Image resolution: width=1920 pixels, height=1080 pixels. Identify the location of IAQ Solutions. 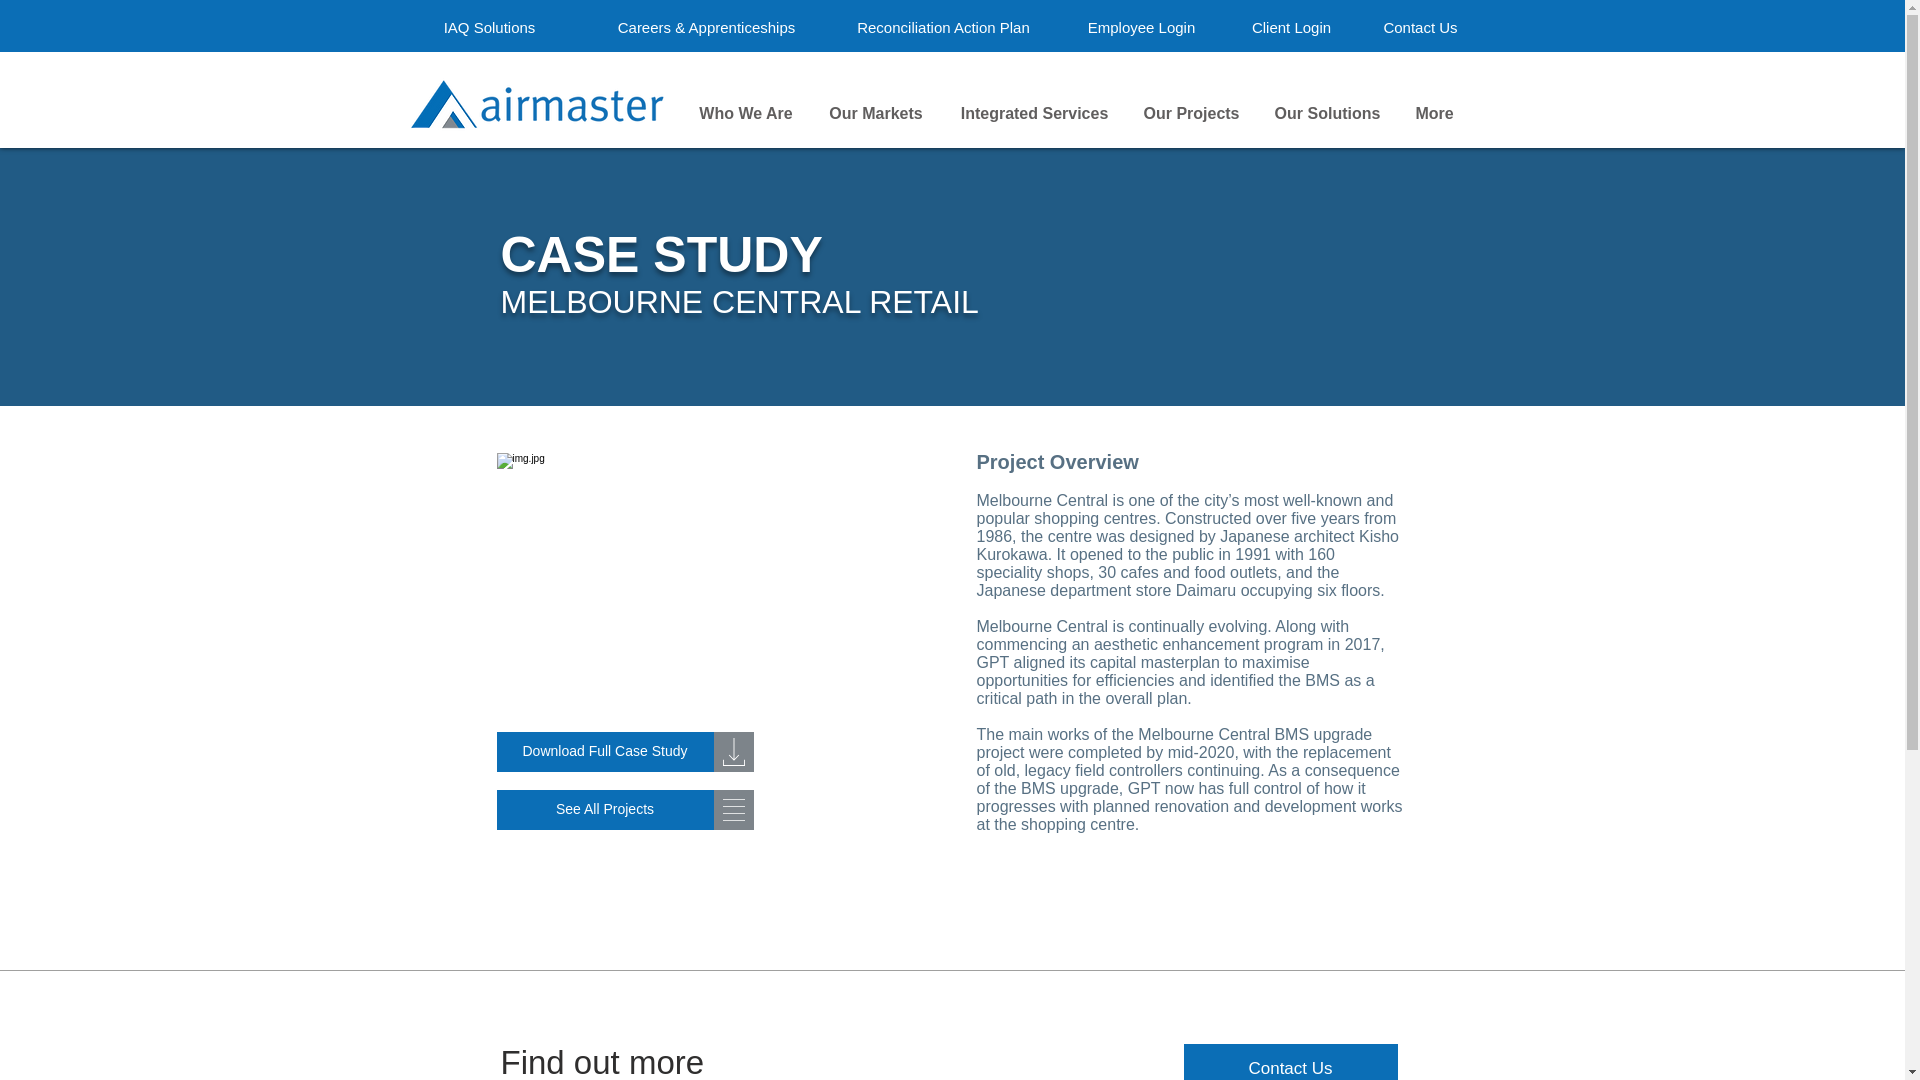
(488, 26).